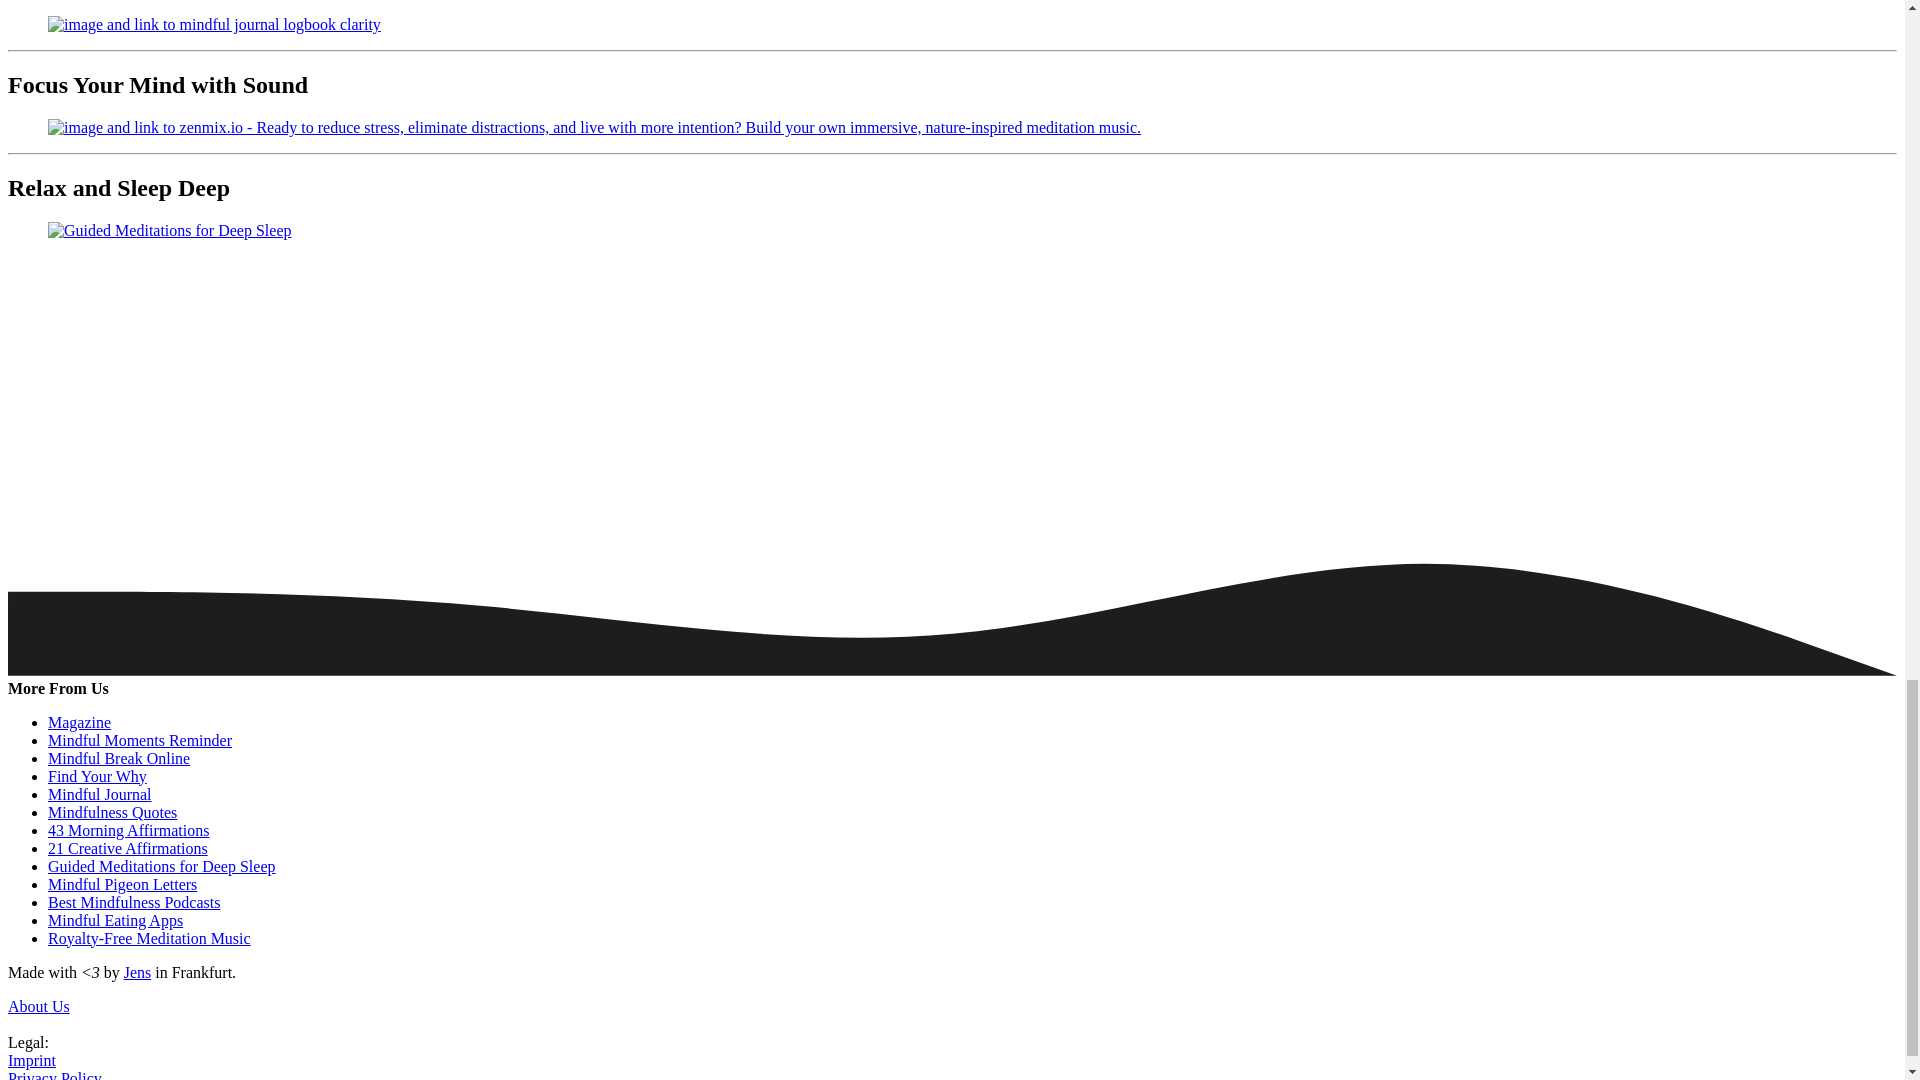 This screenshot has width=1920, height=1080. What do you see at coordinates (150, 938) in the screenshot?
I see `Royalty-Free Meditation Music` at bounding box center [150, 938].